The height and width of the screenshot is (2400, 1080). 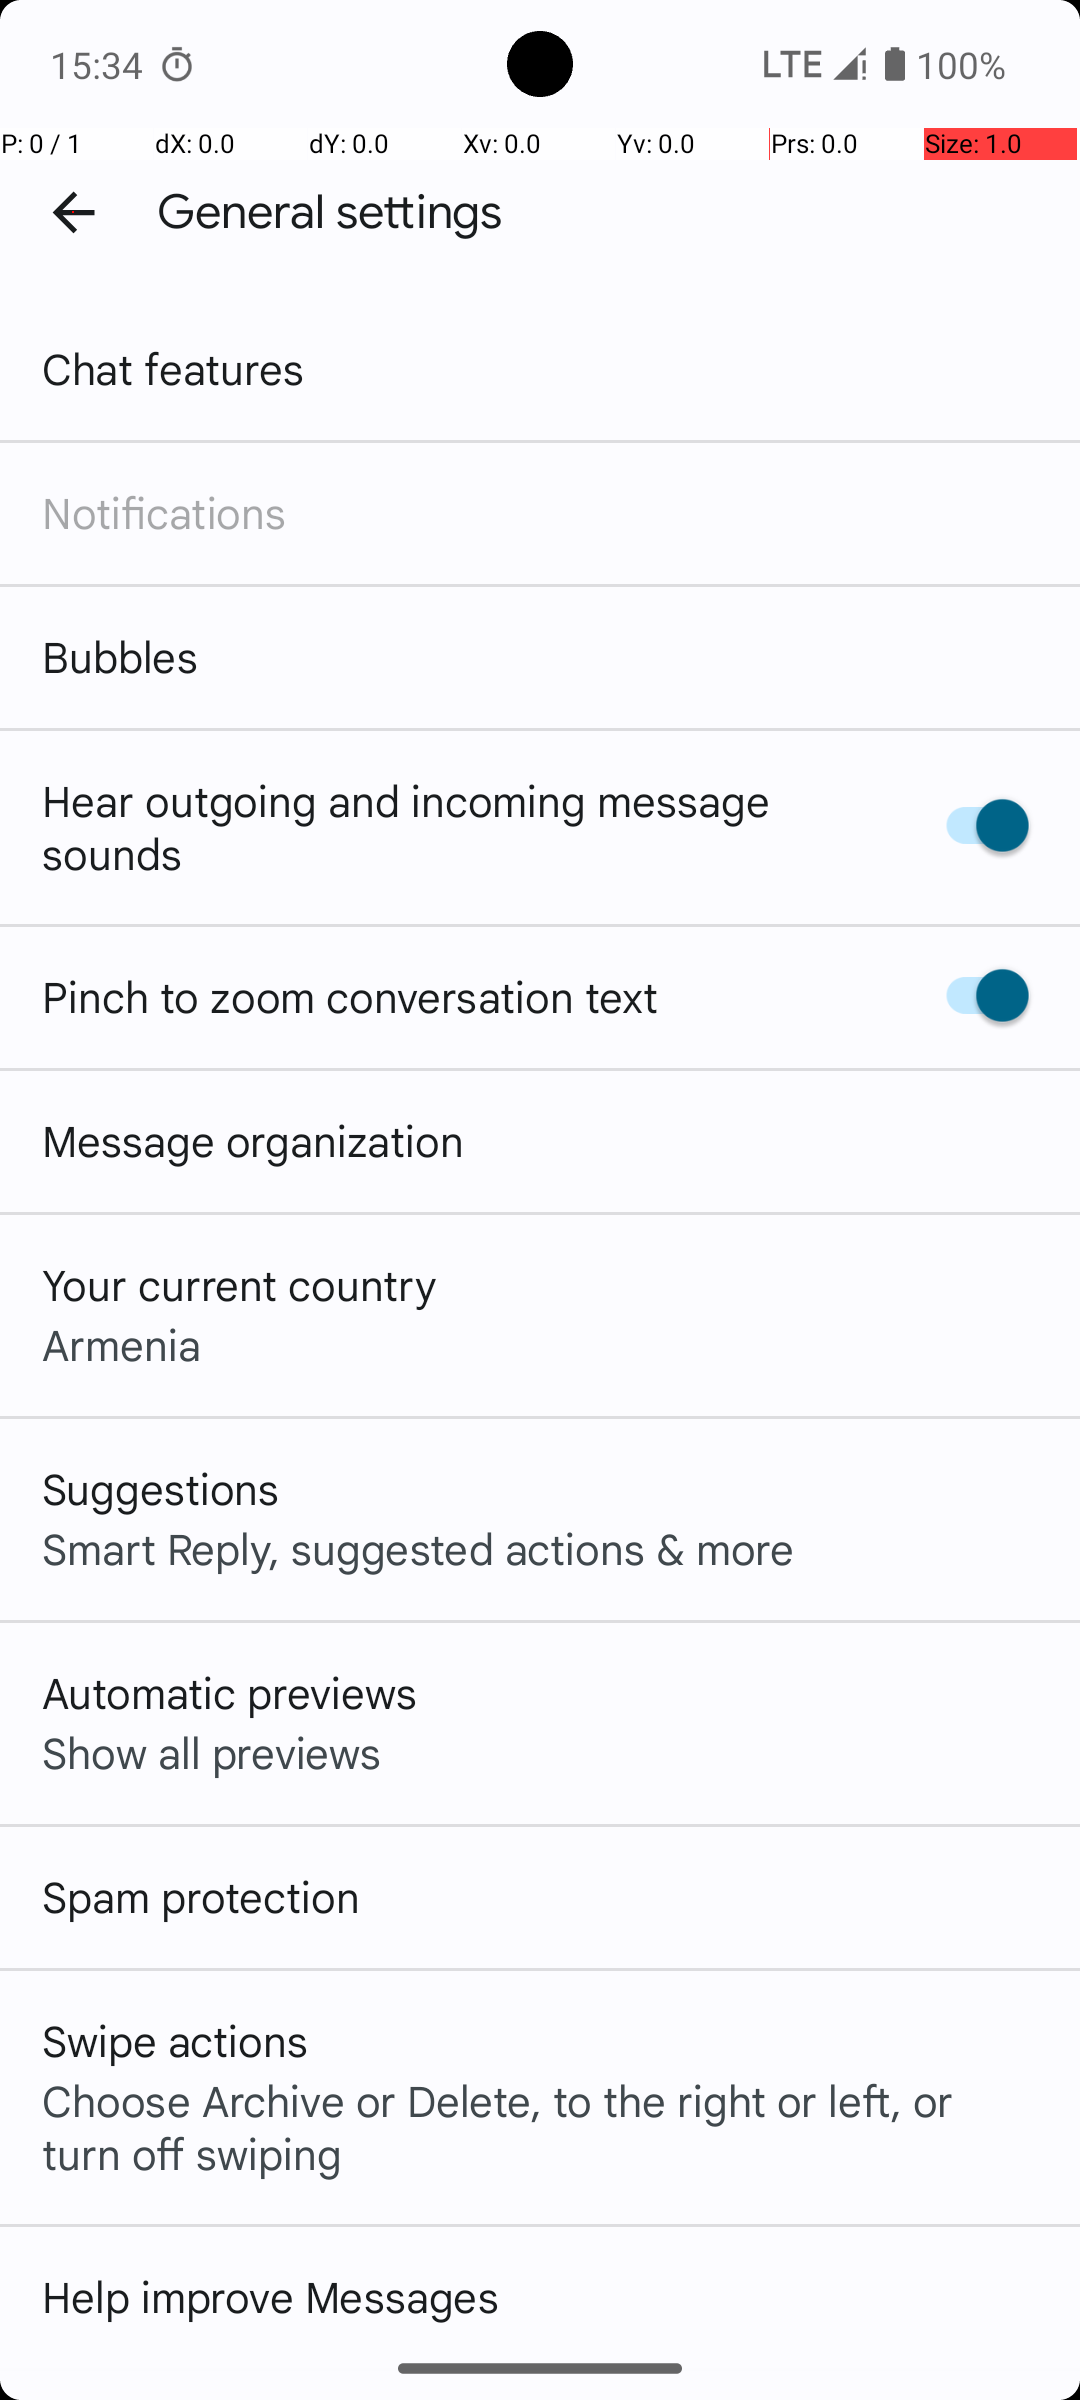 I want to click on General settings, so click(x=330, y=212).